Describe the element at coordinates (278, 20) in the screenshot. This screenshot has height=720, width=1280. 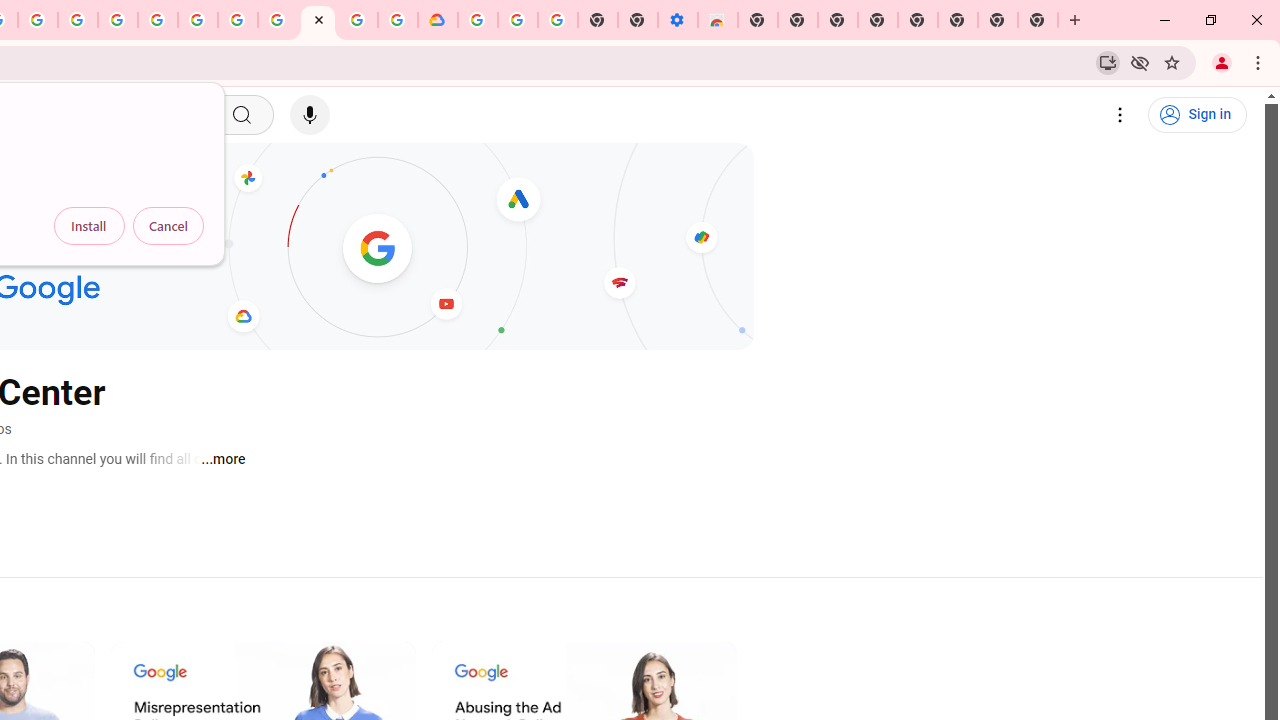
I see `Android TV Policies and Guidelines - Transparency Center` at that location.